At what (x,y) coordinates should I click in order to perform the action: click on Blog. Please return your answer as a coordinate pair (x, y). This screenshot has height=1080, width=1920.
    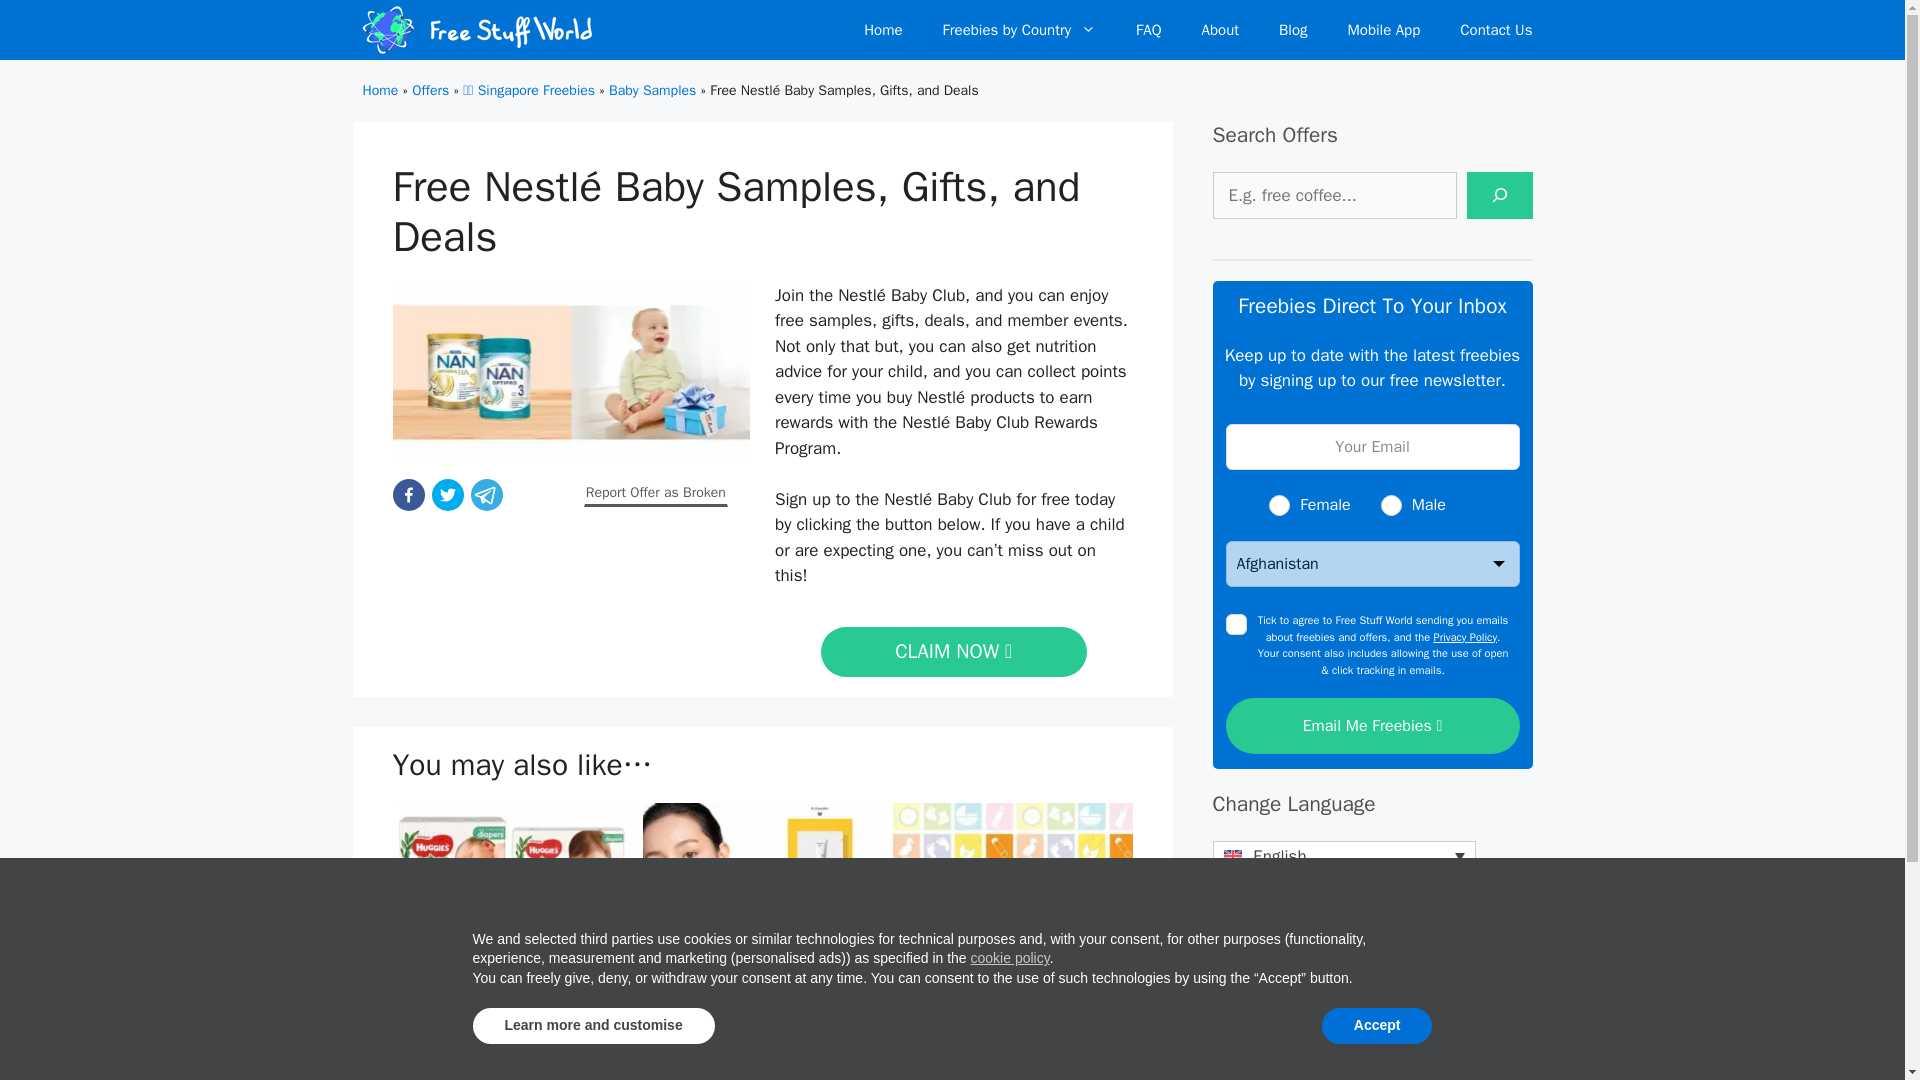
    Looking at the image, I should click on (1292, 30).